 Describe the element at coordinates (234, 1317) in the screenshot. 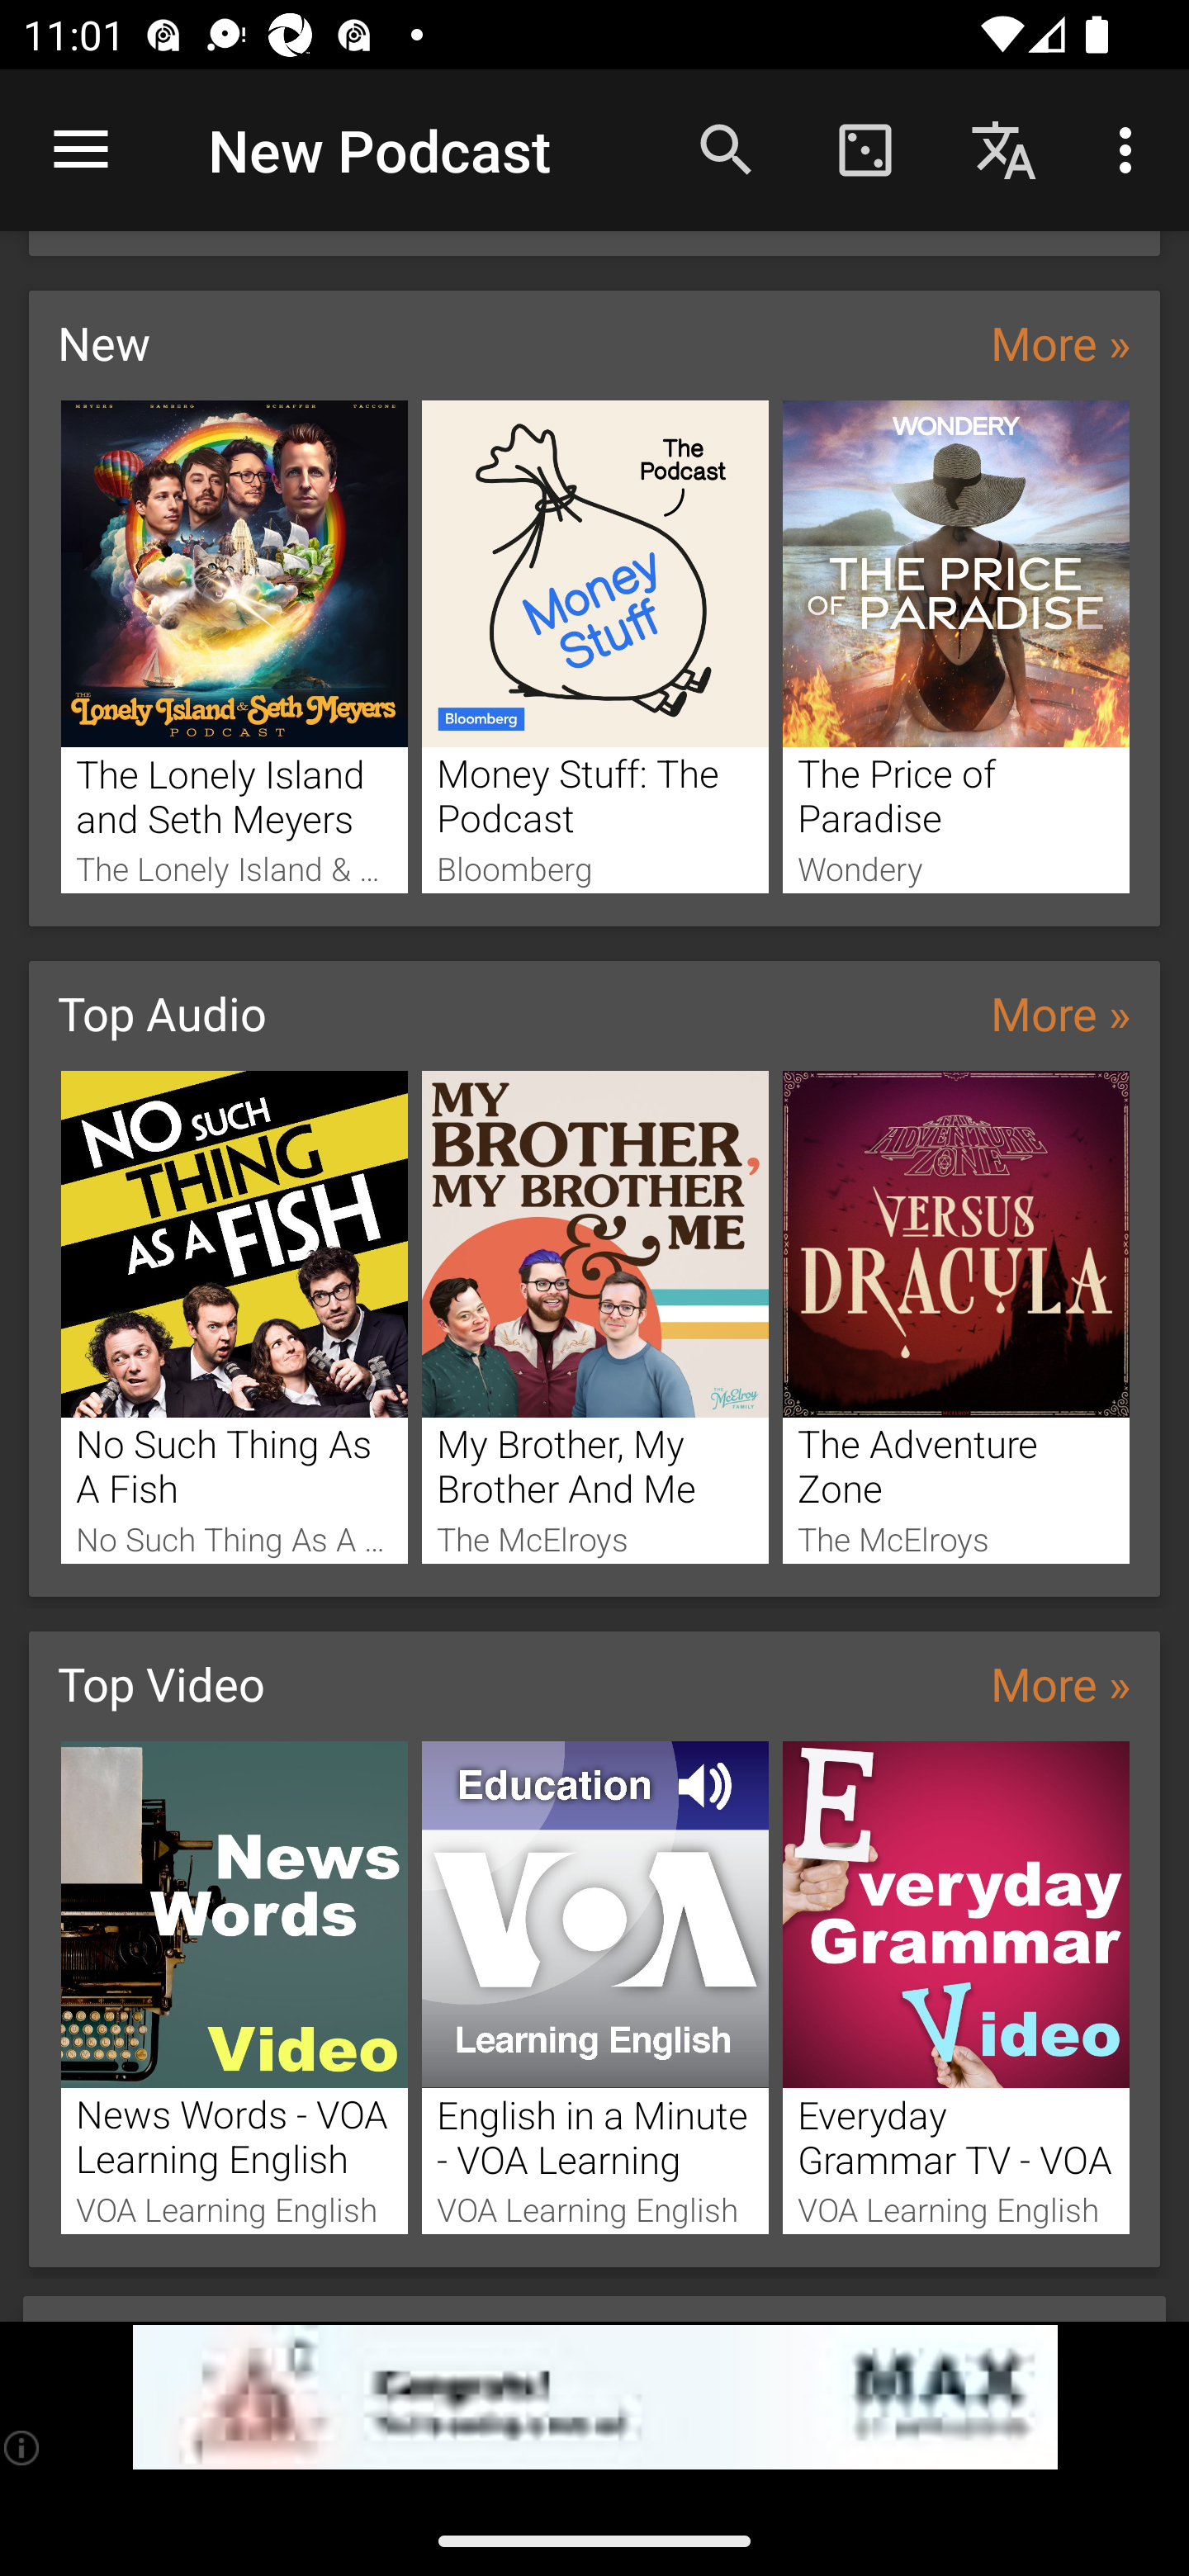

I see `No Such Thing As A Fish` at that location.